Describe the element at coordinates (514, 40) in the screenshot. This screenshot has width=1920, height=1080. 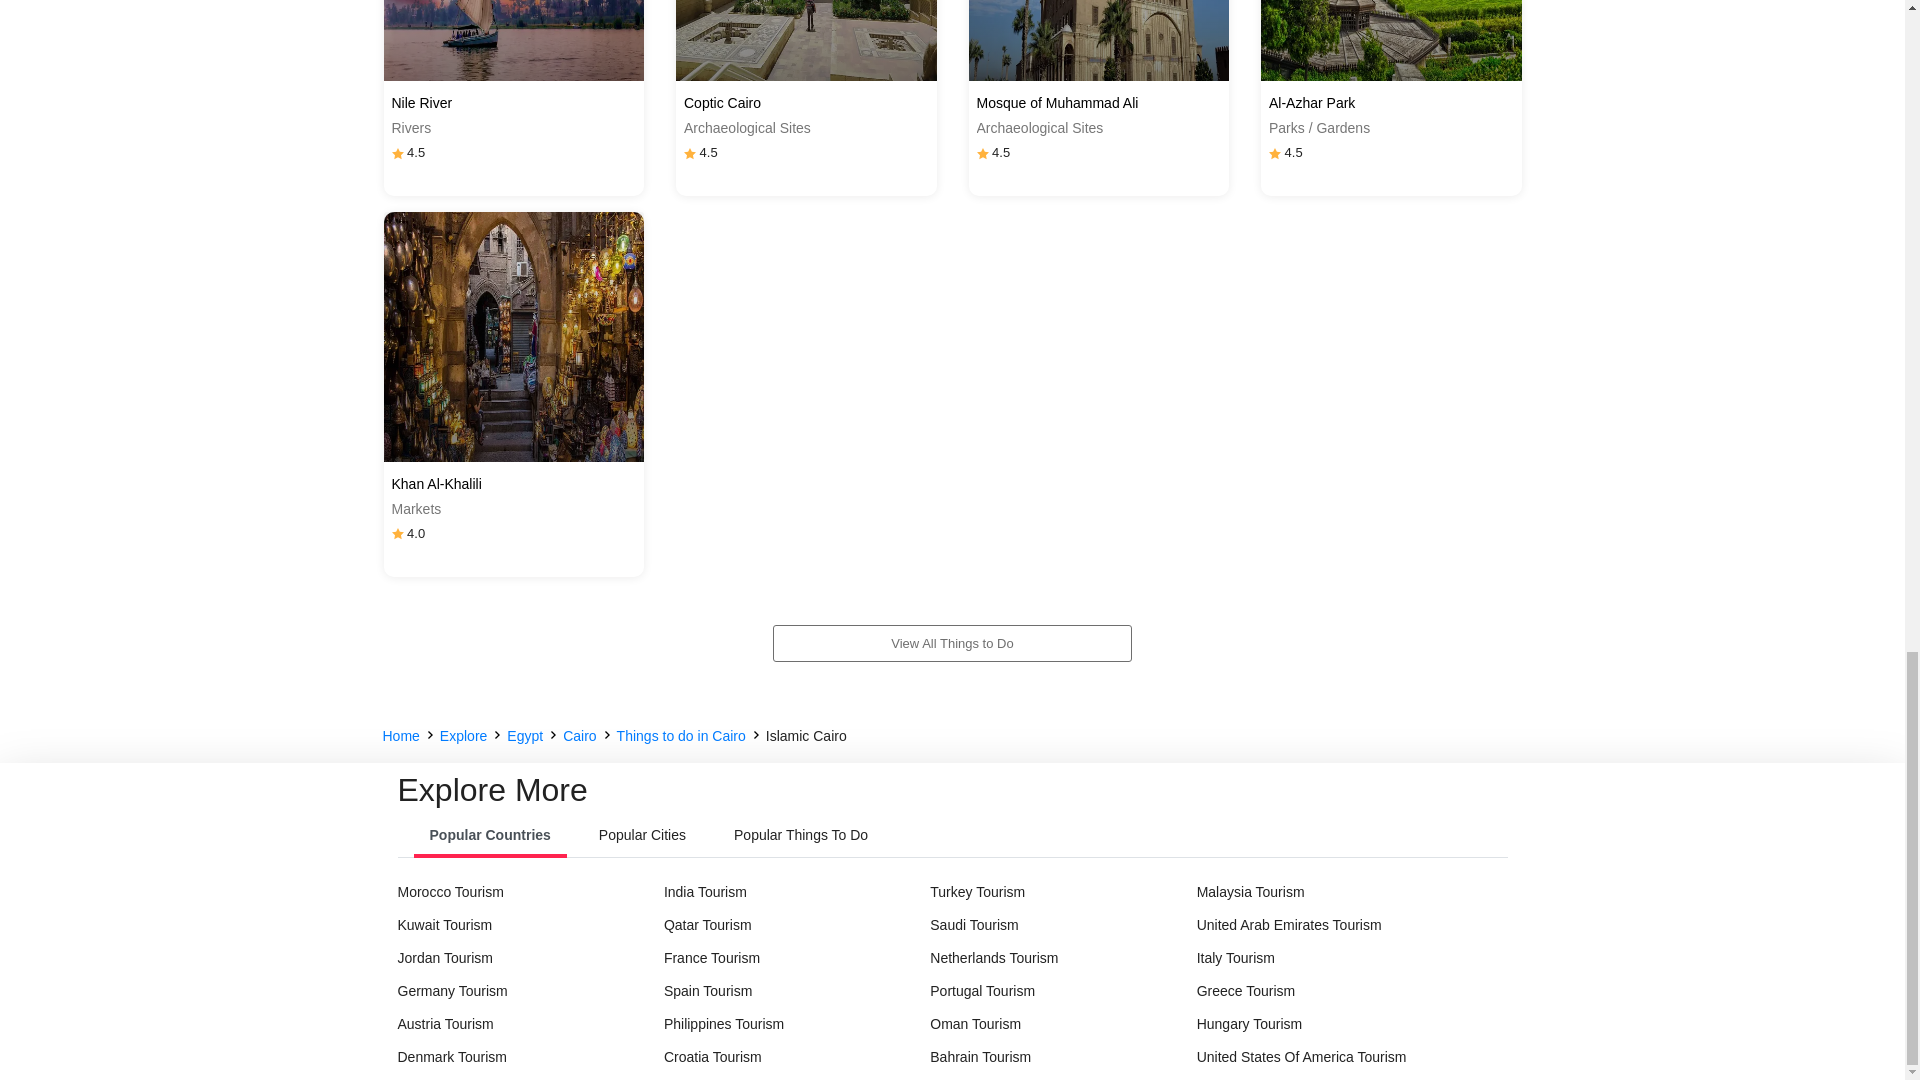
I see `Explore Nile River ` at that location.